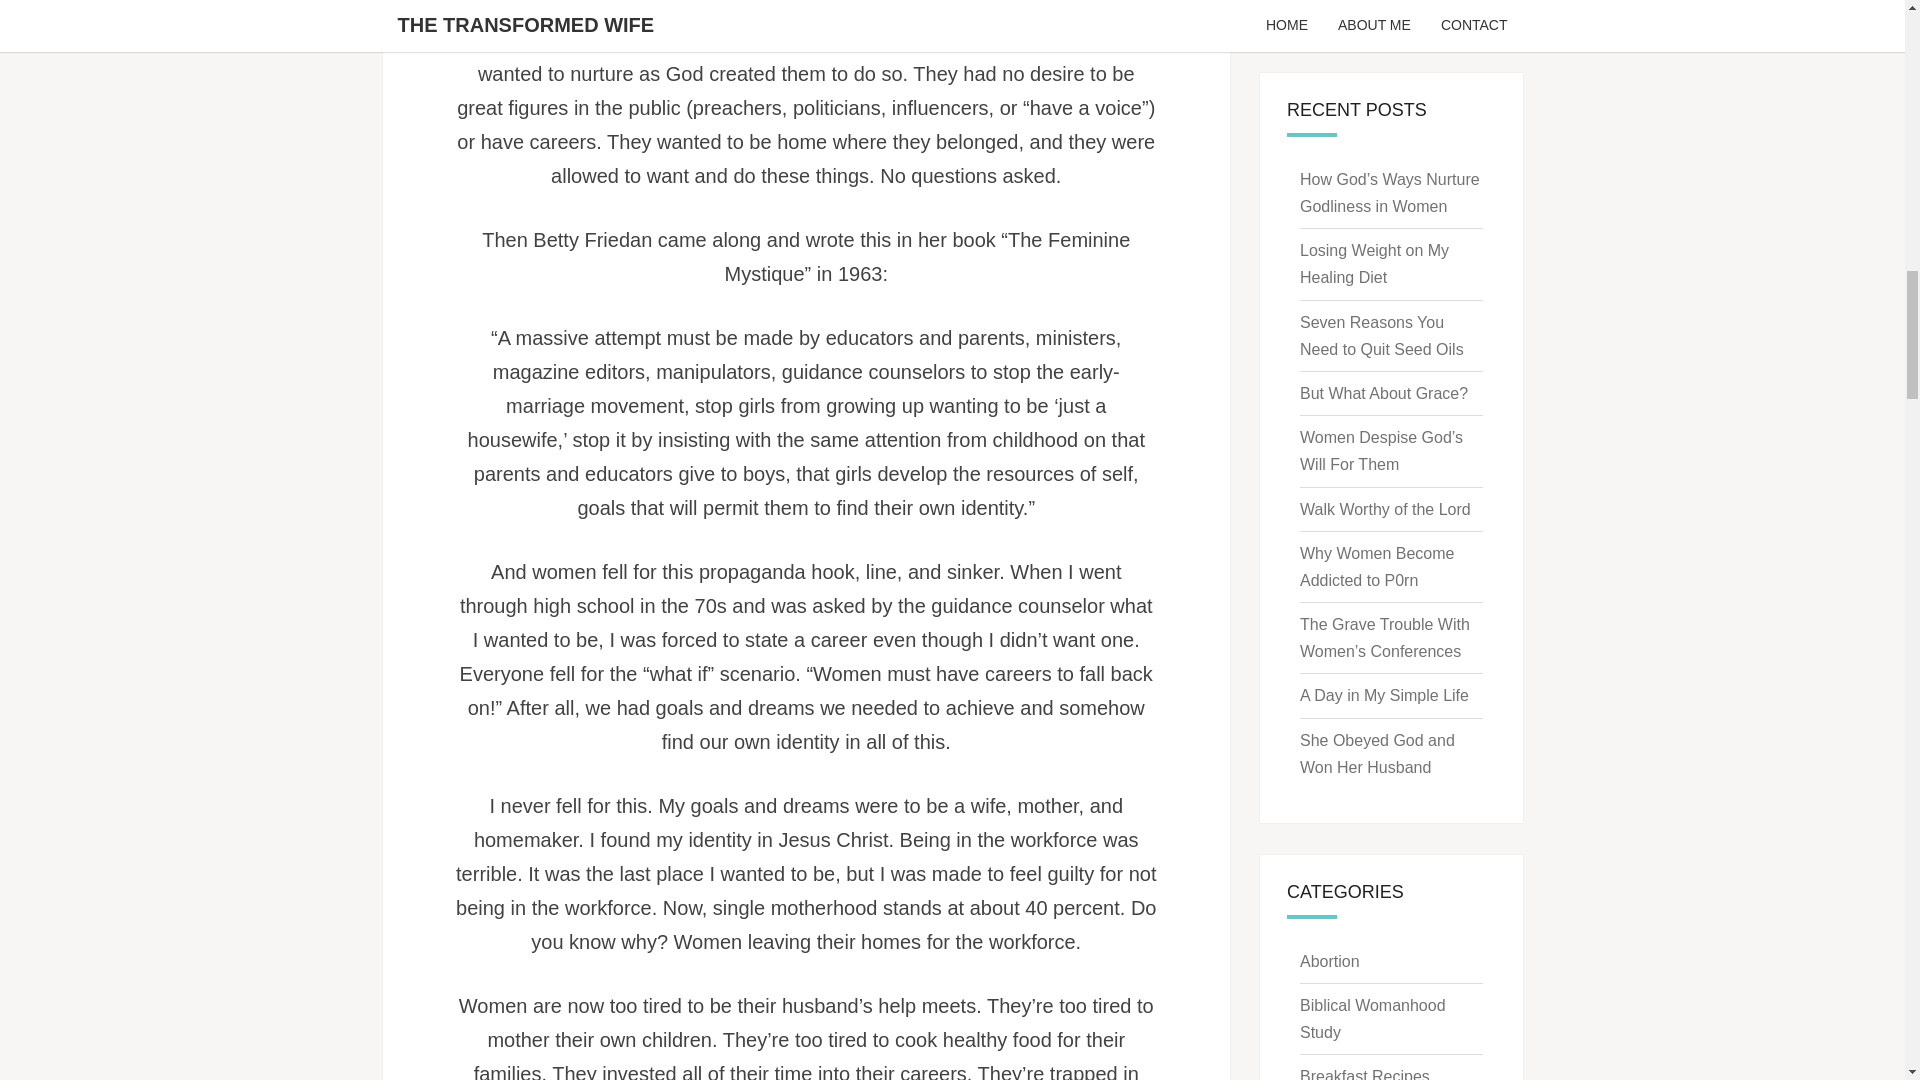 This screenshot has height=1080, width=1920. Describe the element at coordinates (1374, 264) in the screenshot. I see `Losing Weight on My Healing Diet` at that location.